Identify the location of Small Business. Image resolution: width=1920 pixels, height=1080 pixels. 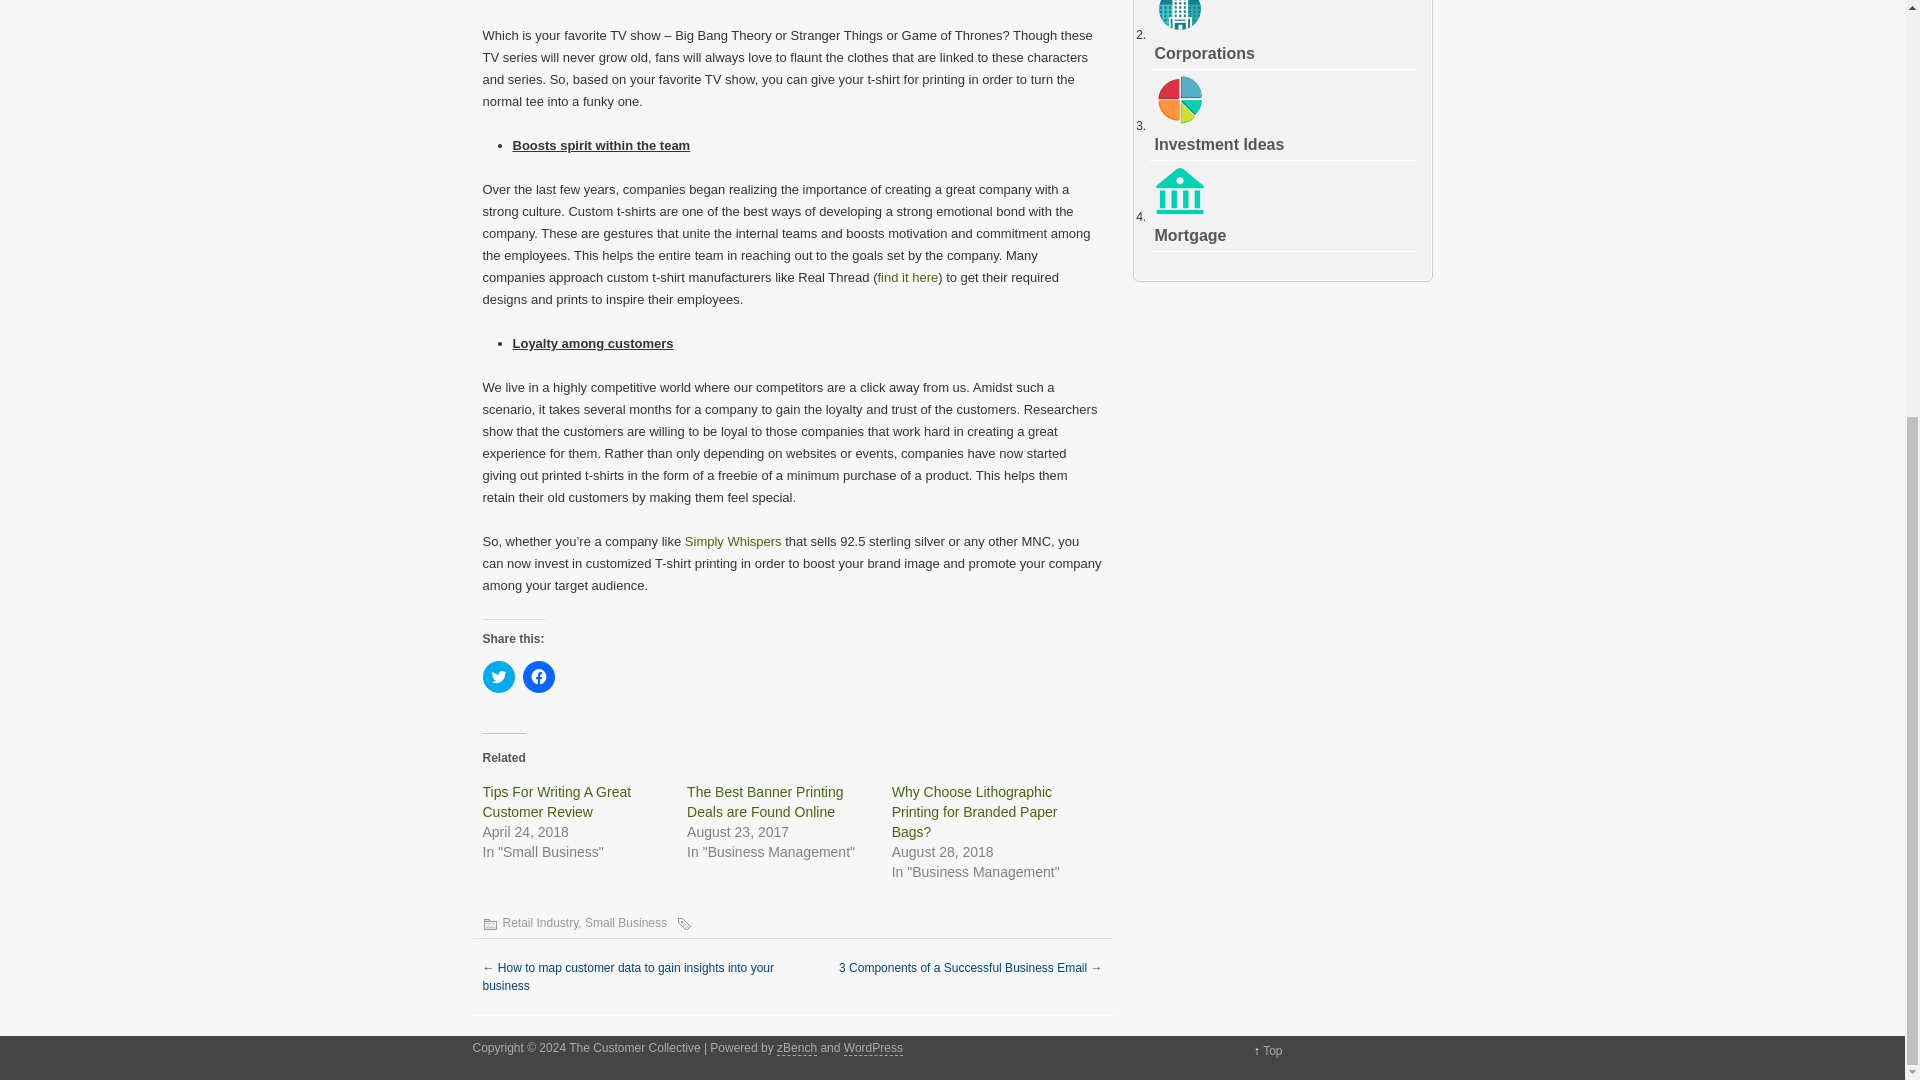
(626, 922).